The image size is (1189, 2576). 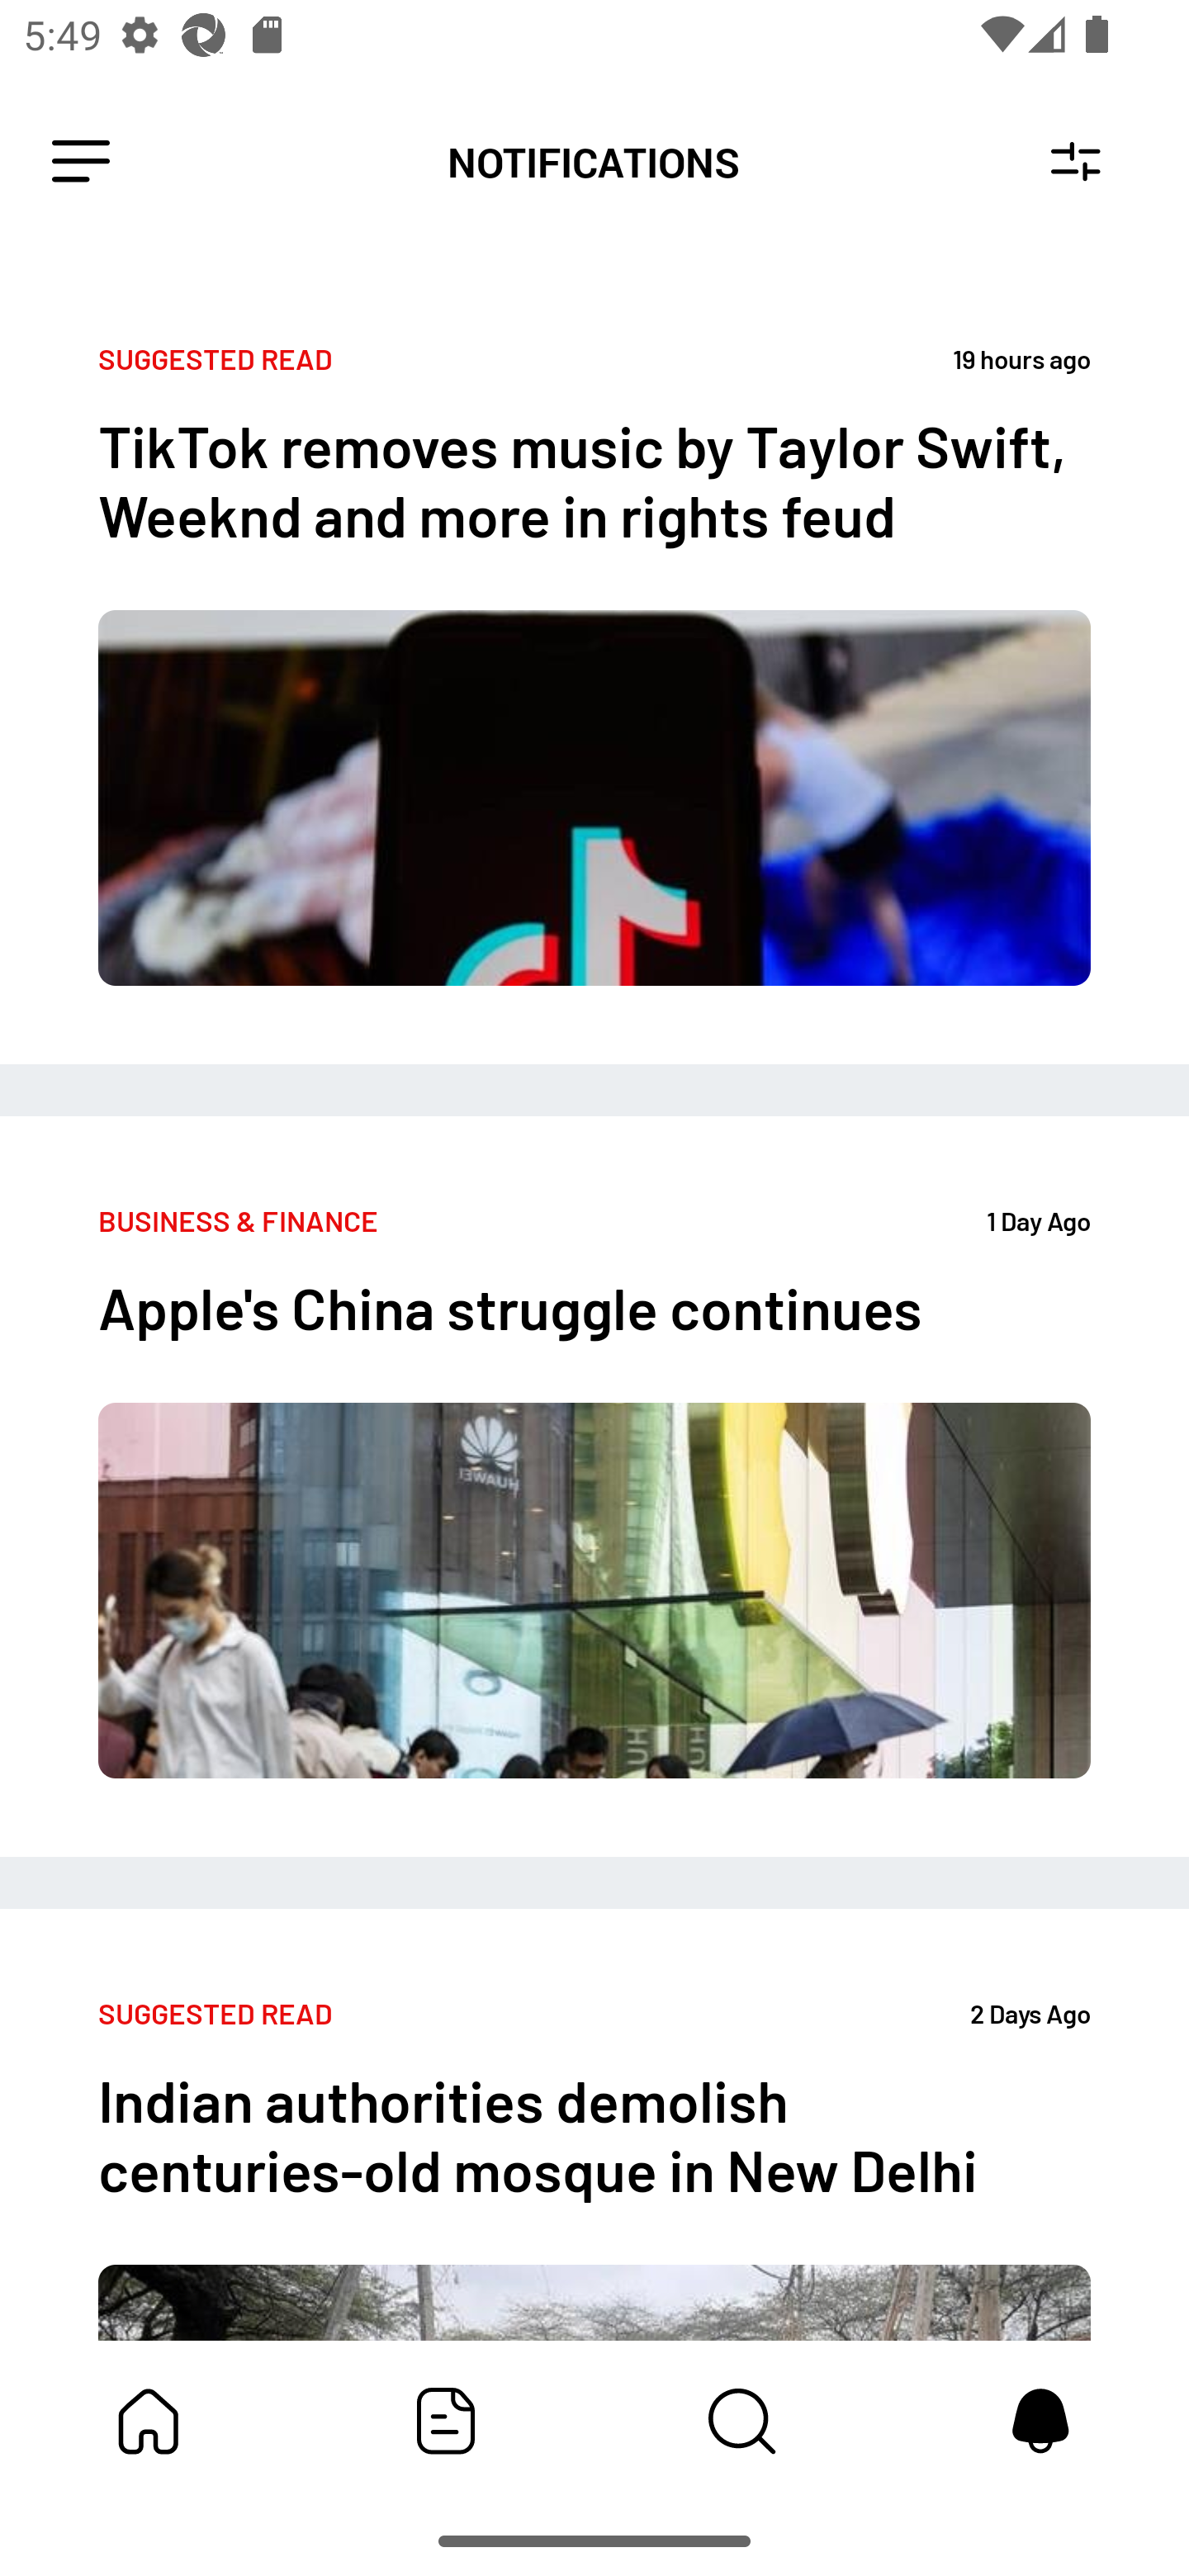 I want to click on Content Store, so click(x=743, y=2421).